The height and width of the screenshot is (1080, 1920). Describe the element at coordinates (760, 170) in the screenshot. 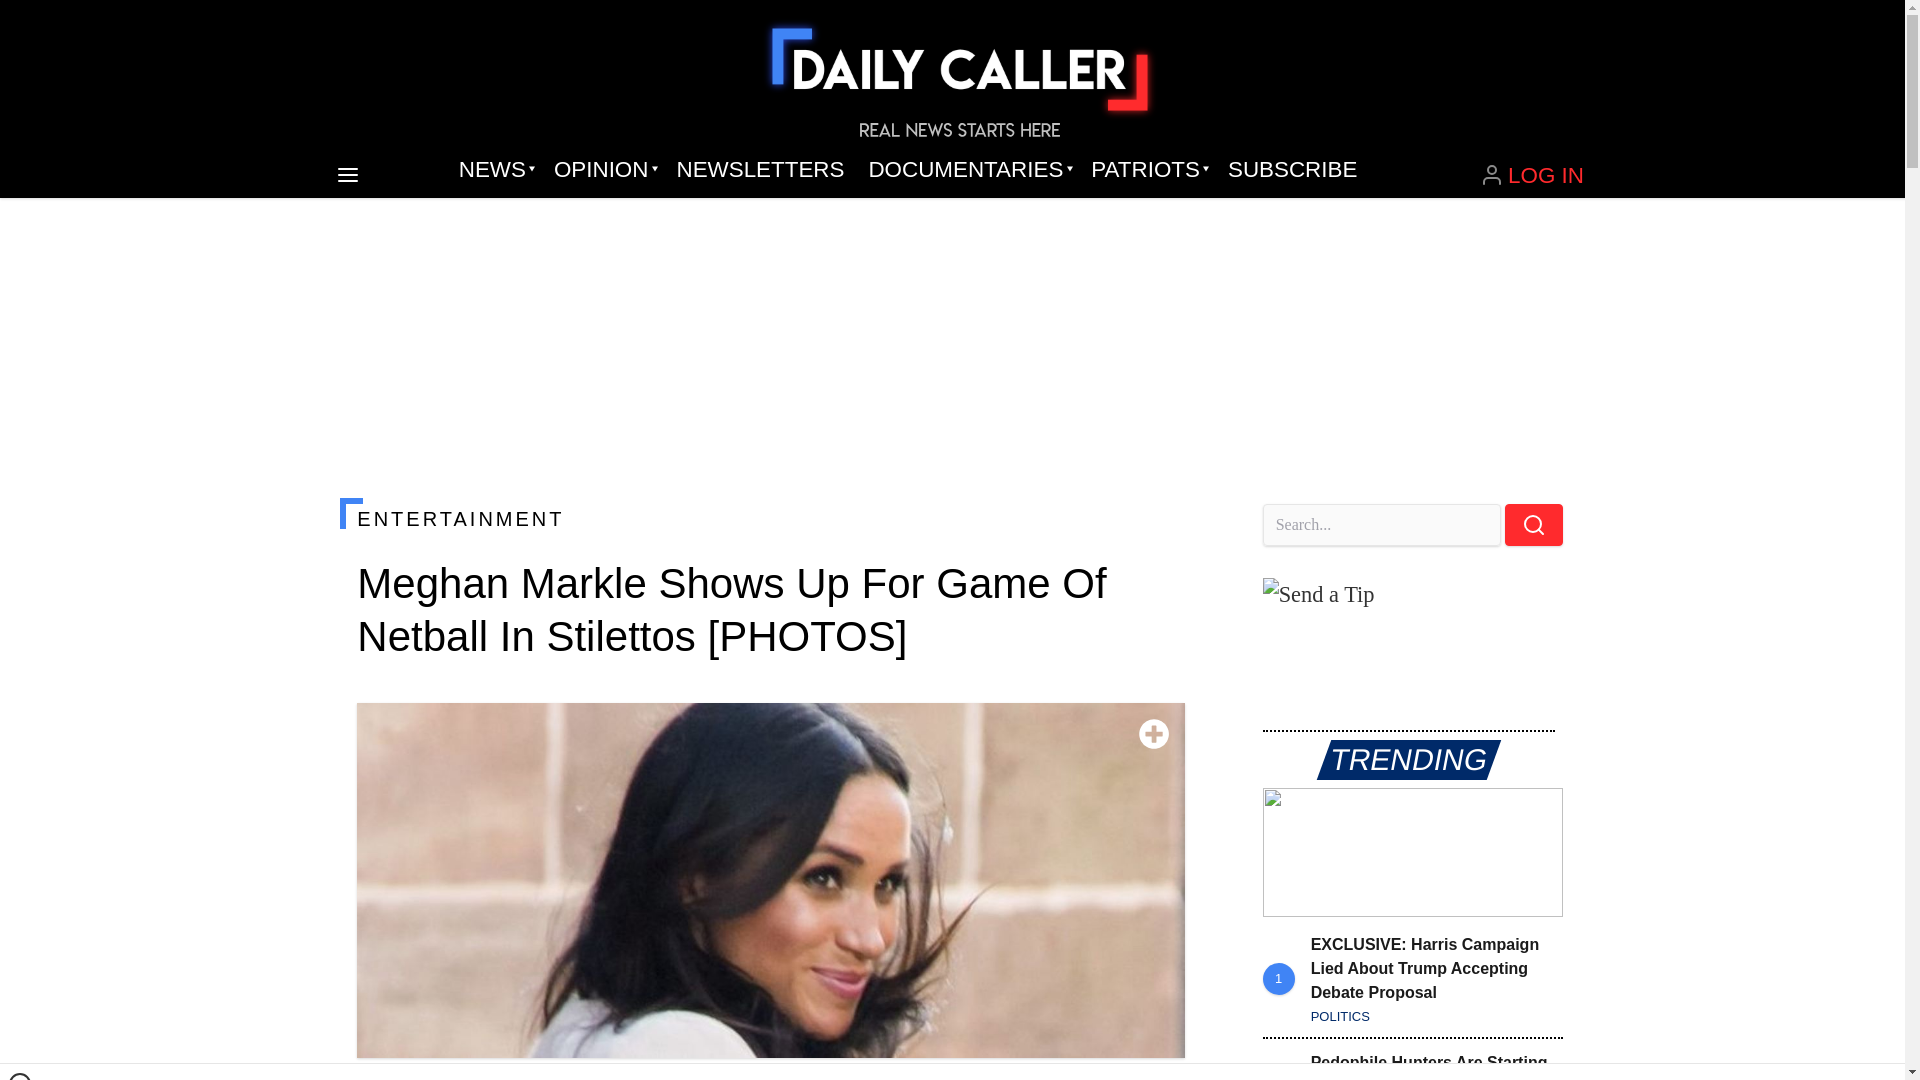

I see `NEWSLETTERS` at that location.